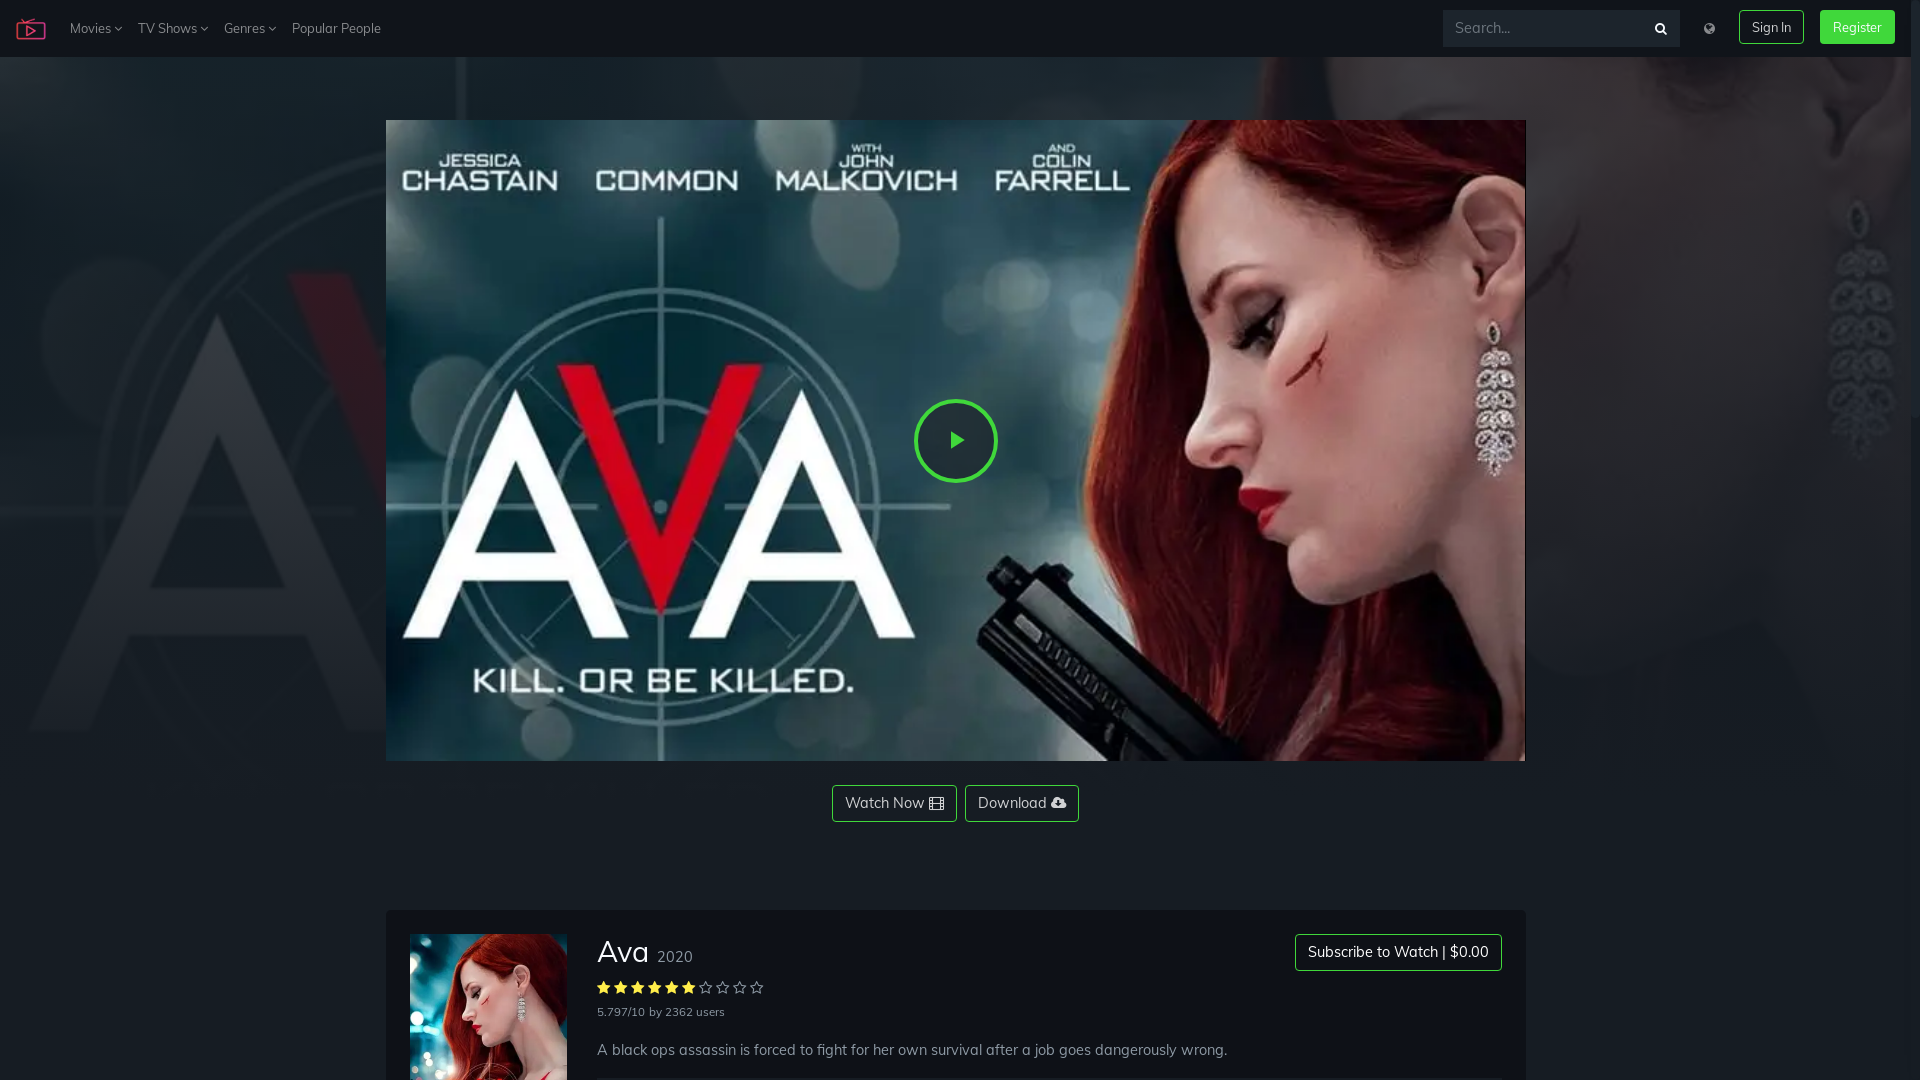 The height and width of the screenshot is (1080, 1920). I want to click on Movies, so click(96, 28).